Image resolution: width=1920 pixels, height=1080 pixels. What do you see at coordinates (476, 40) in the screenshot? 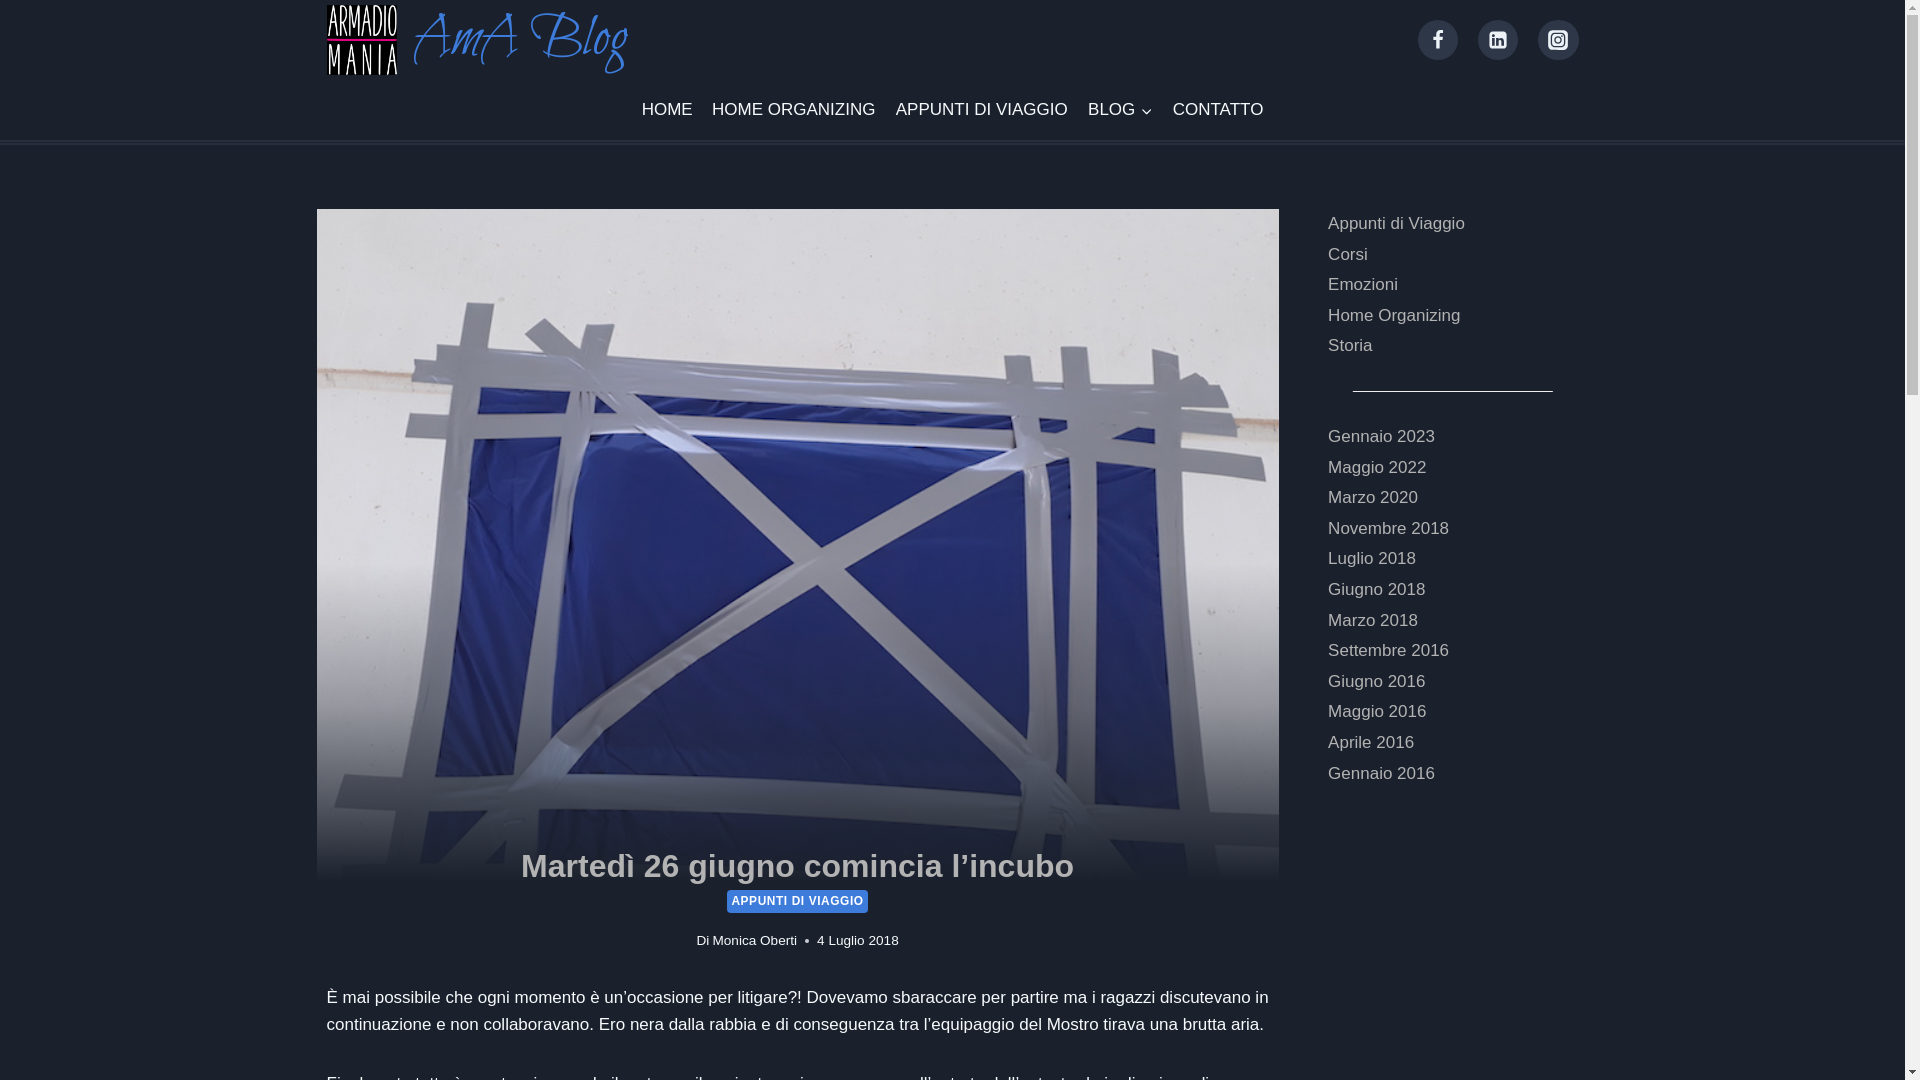
I see `AmA Blog` at bounding box center [476, 40].